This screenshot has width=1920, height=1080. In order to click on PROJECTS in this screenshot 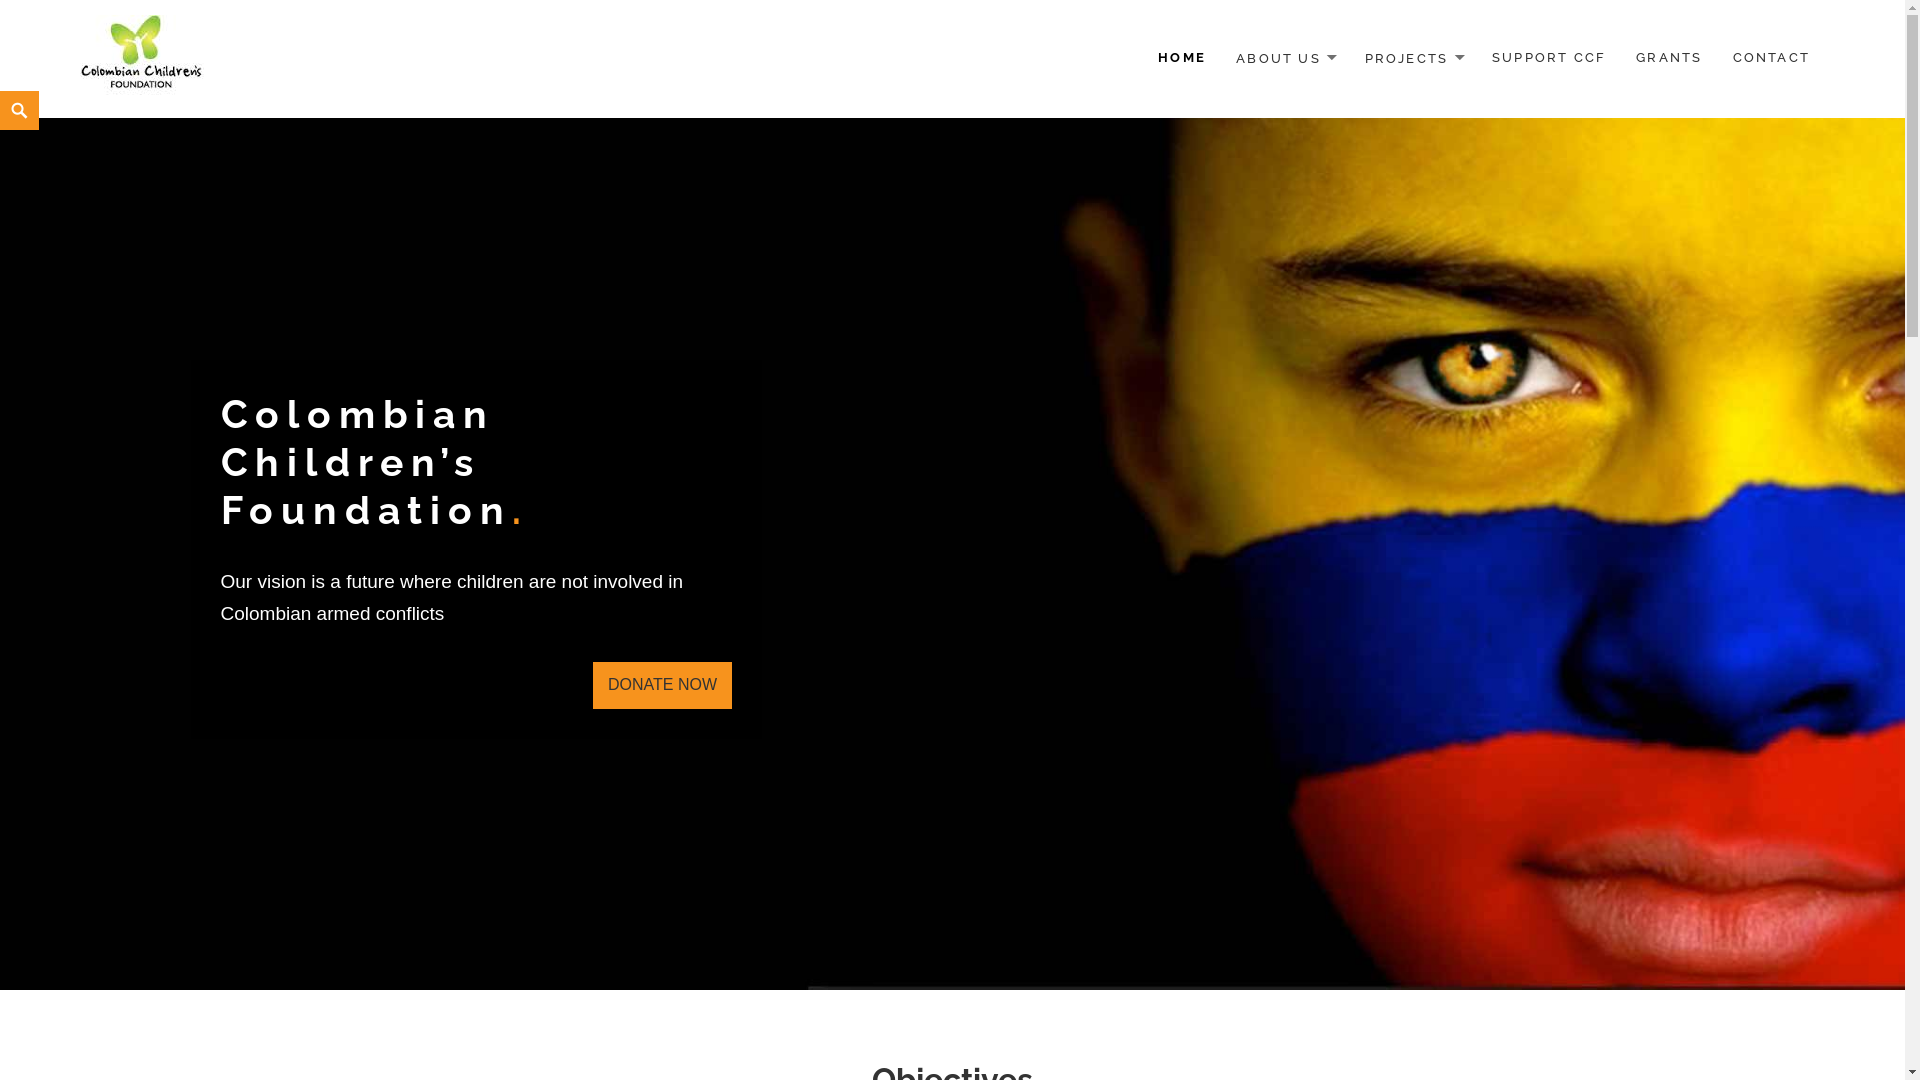, I will do `click(1414, 60)`.